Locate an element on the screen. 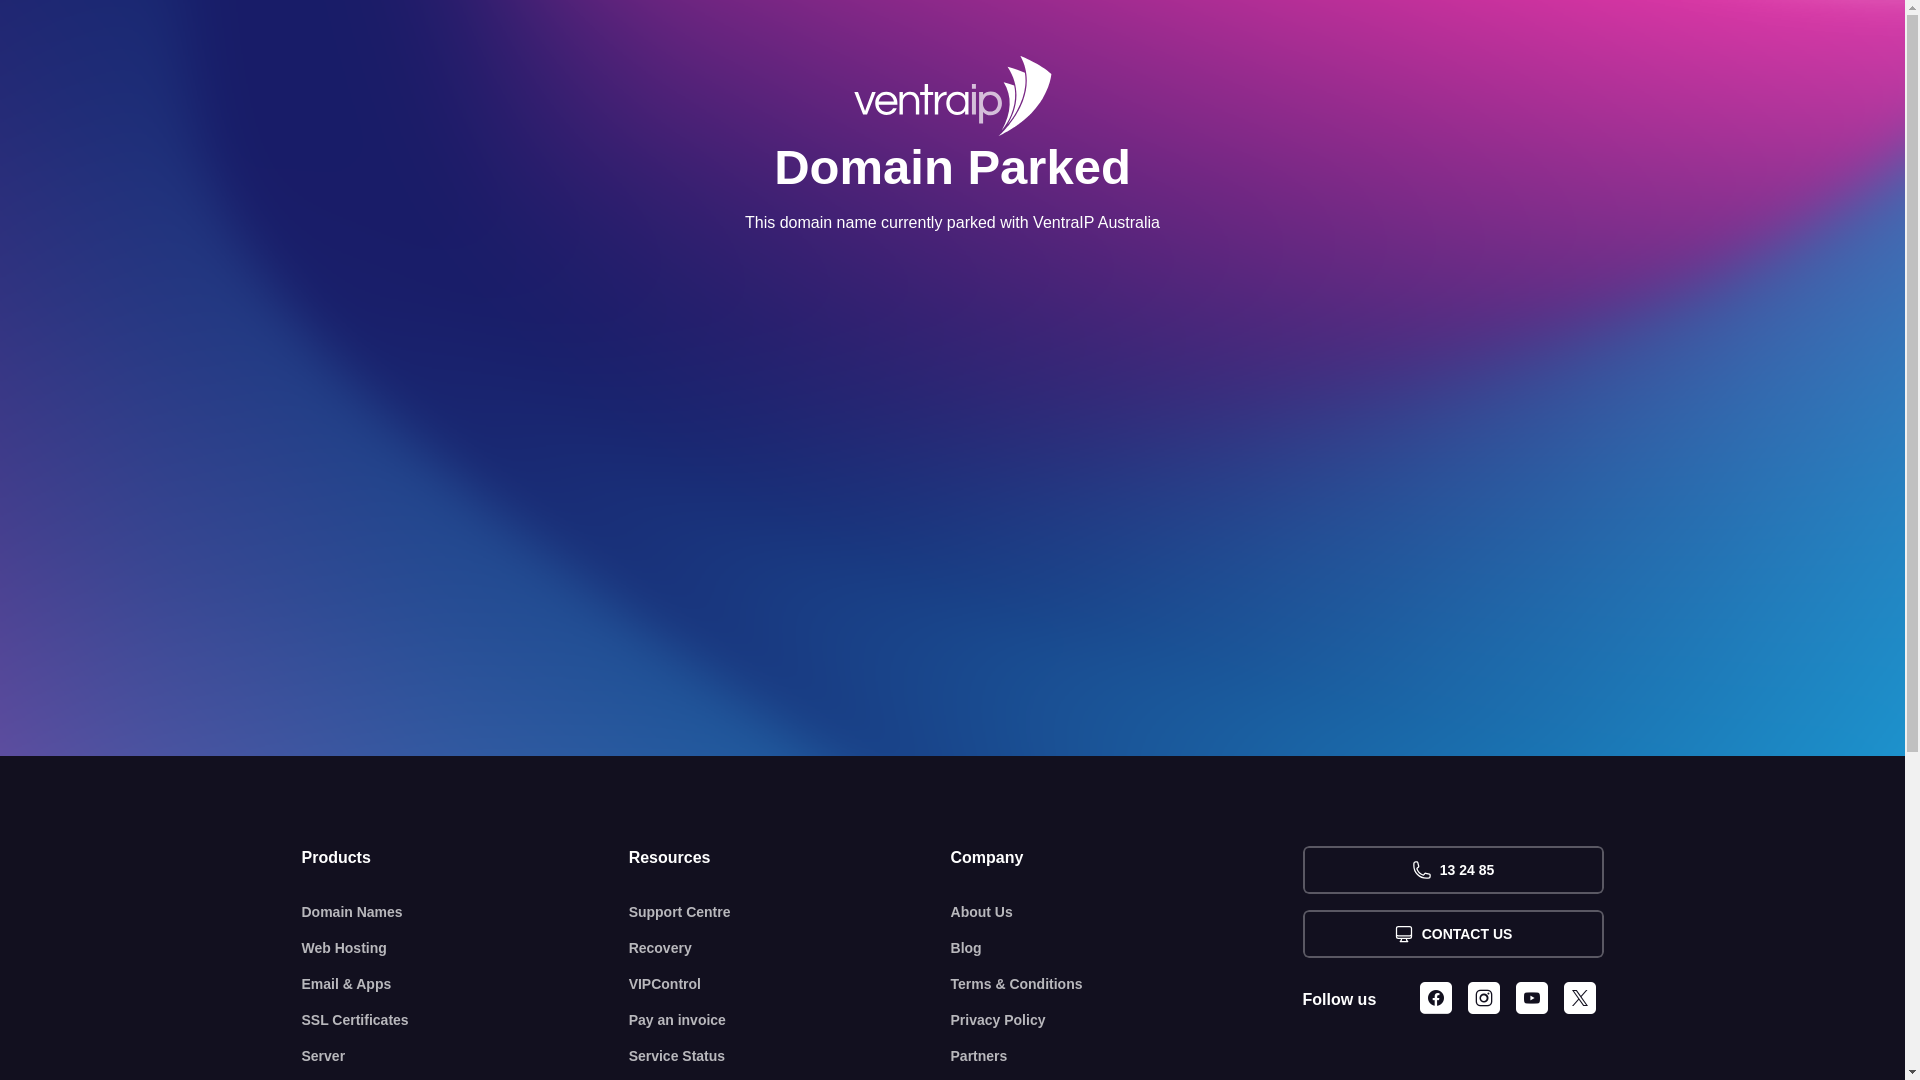 The height and width of the screenshot is (1080, 1920). VIPControl is located at coordinates (790, 984).